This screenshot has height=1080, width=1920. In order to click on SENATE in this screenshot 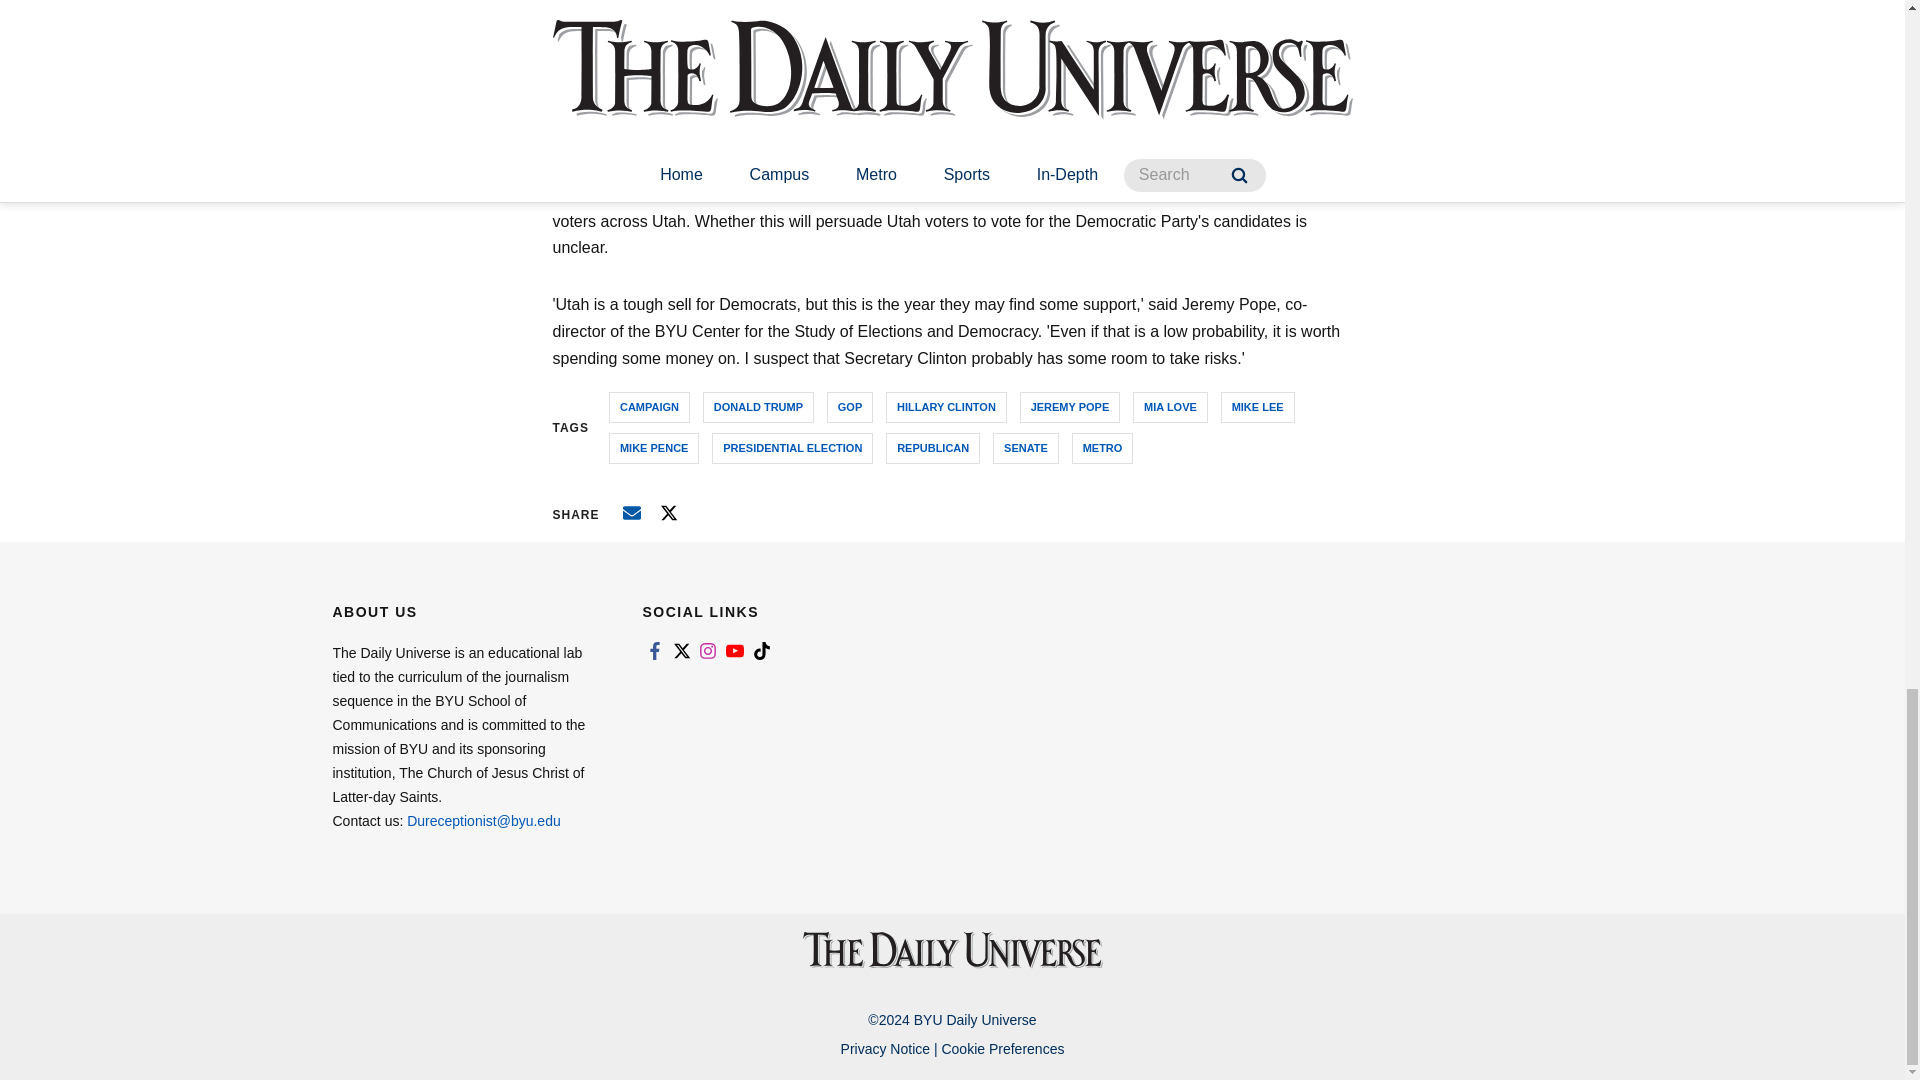, I will do `click(1026, 448)`.